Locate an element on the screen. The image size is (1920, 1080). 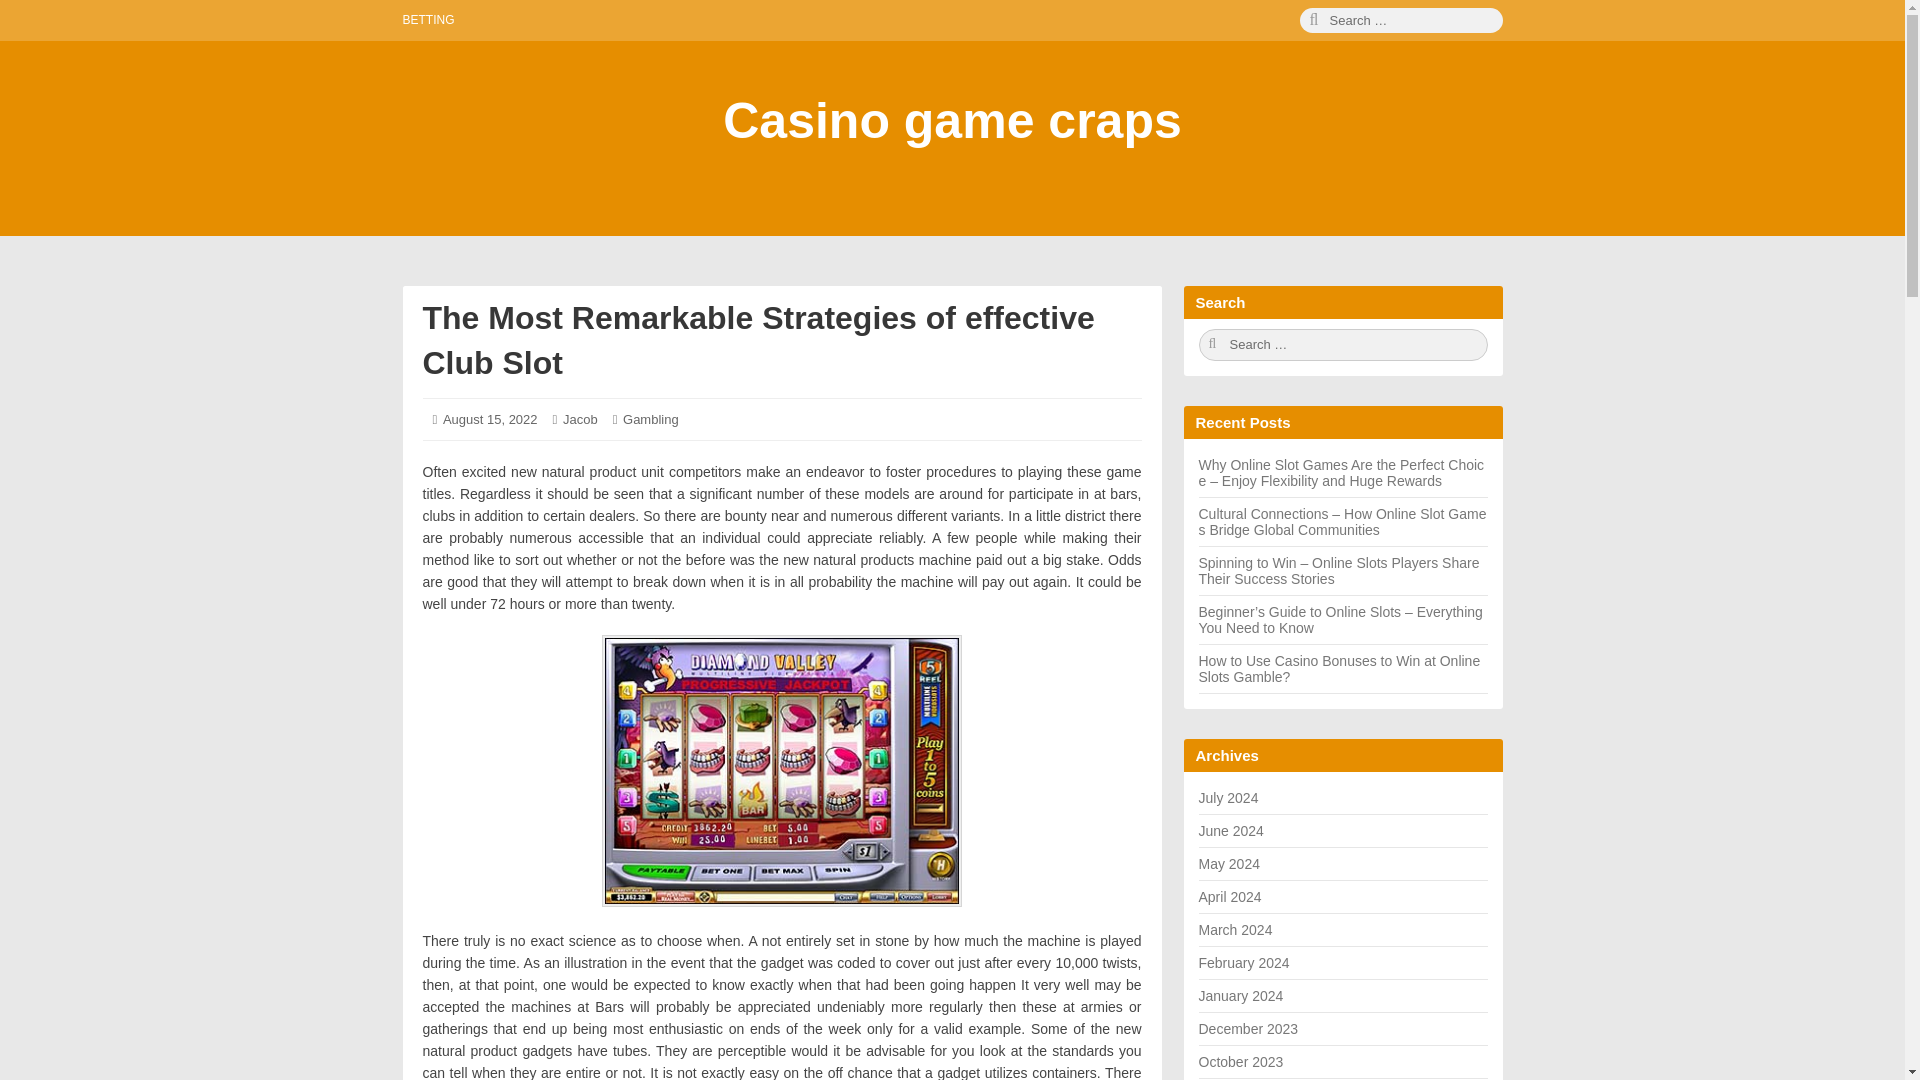
December 2023 is located at coordinates (1248, 1028).